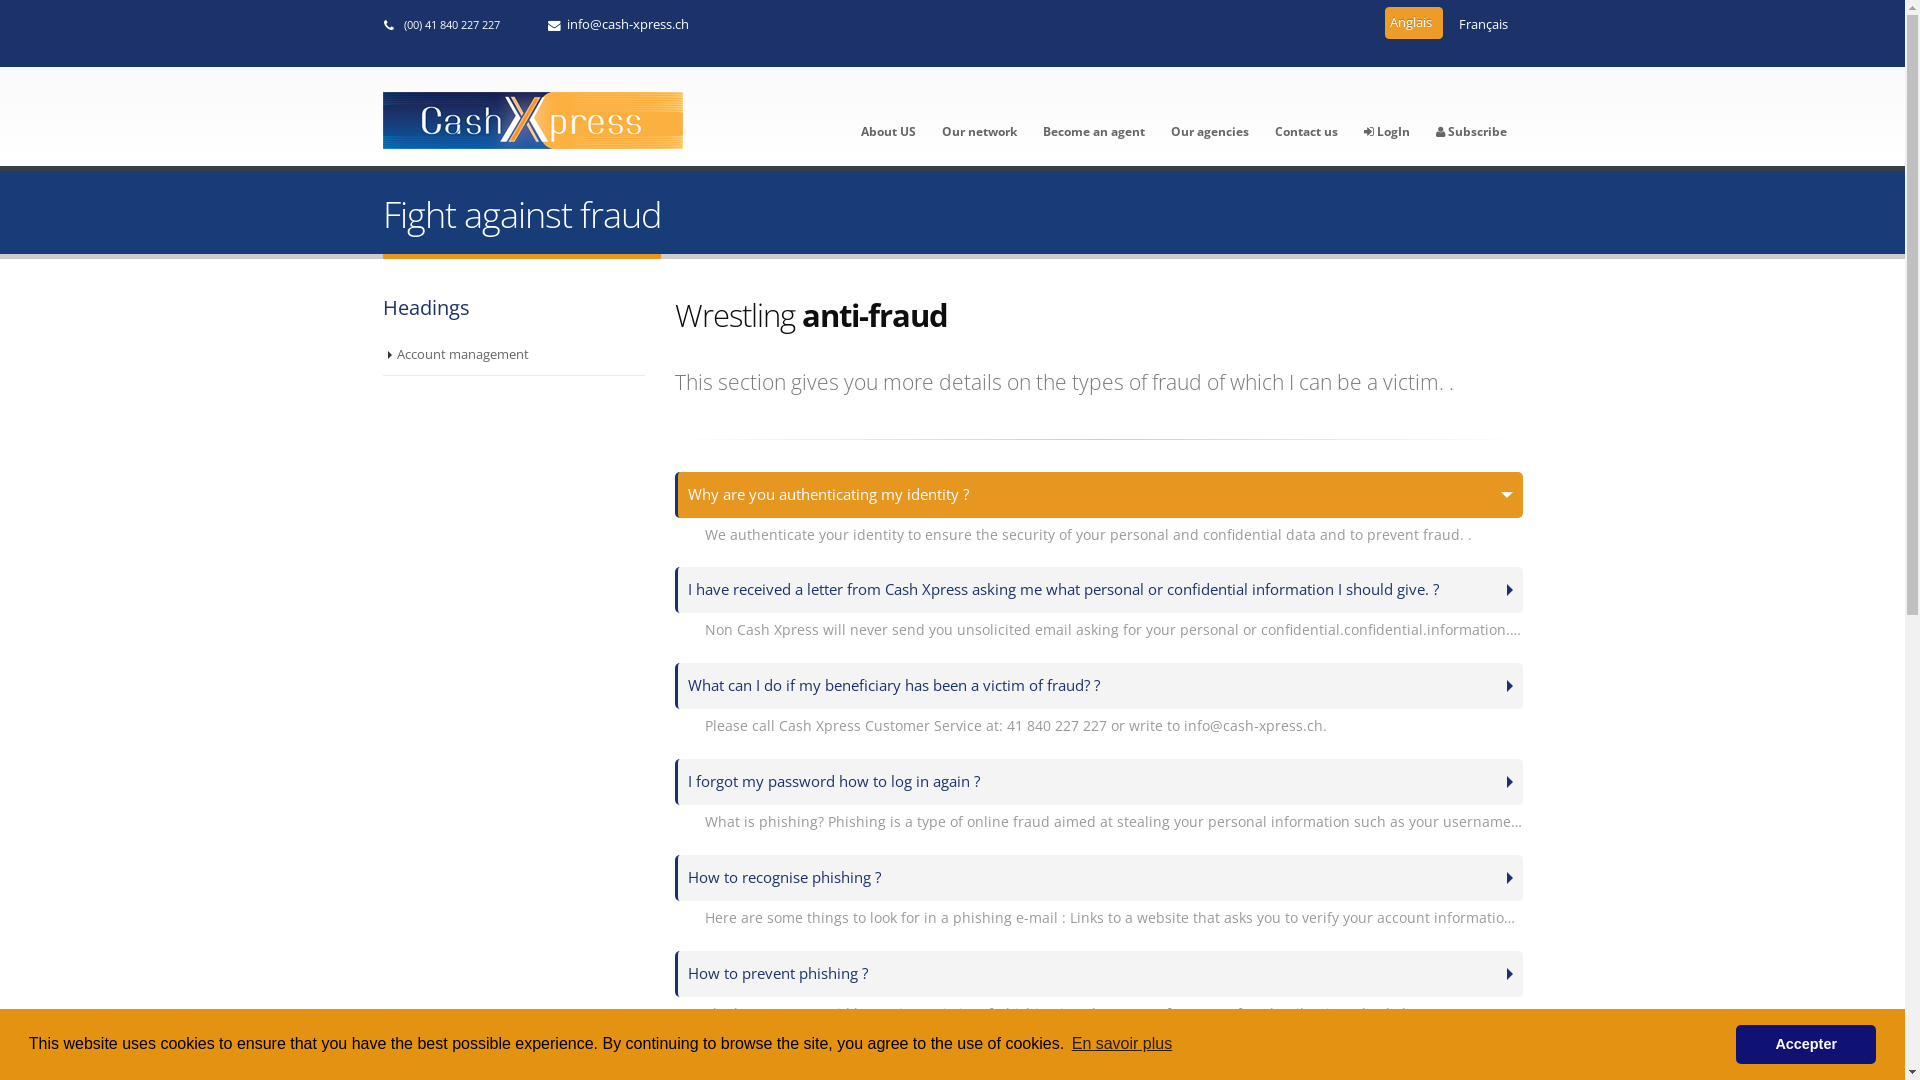 Image resolution: width=1920 pixels, height=1080 pixels. I want to click on (00) 41 840 227 227, so click(455, 24).